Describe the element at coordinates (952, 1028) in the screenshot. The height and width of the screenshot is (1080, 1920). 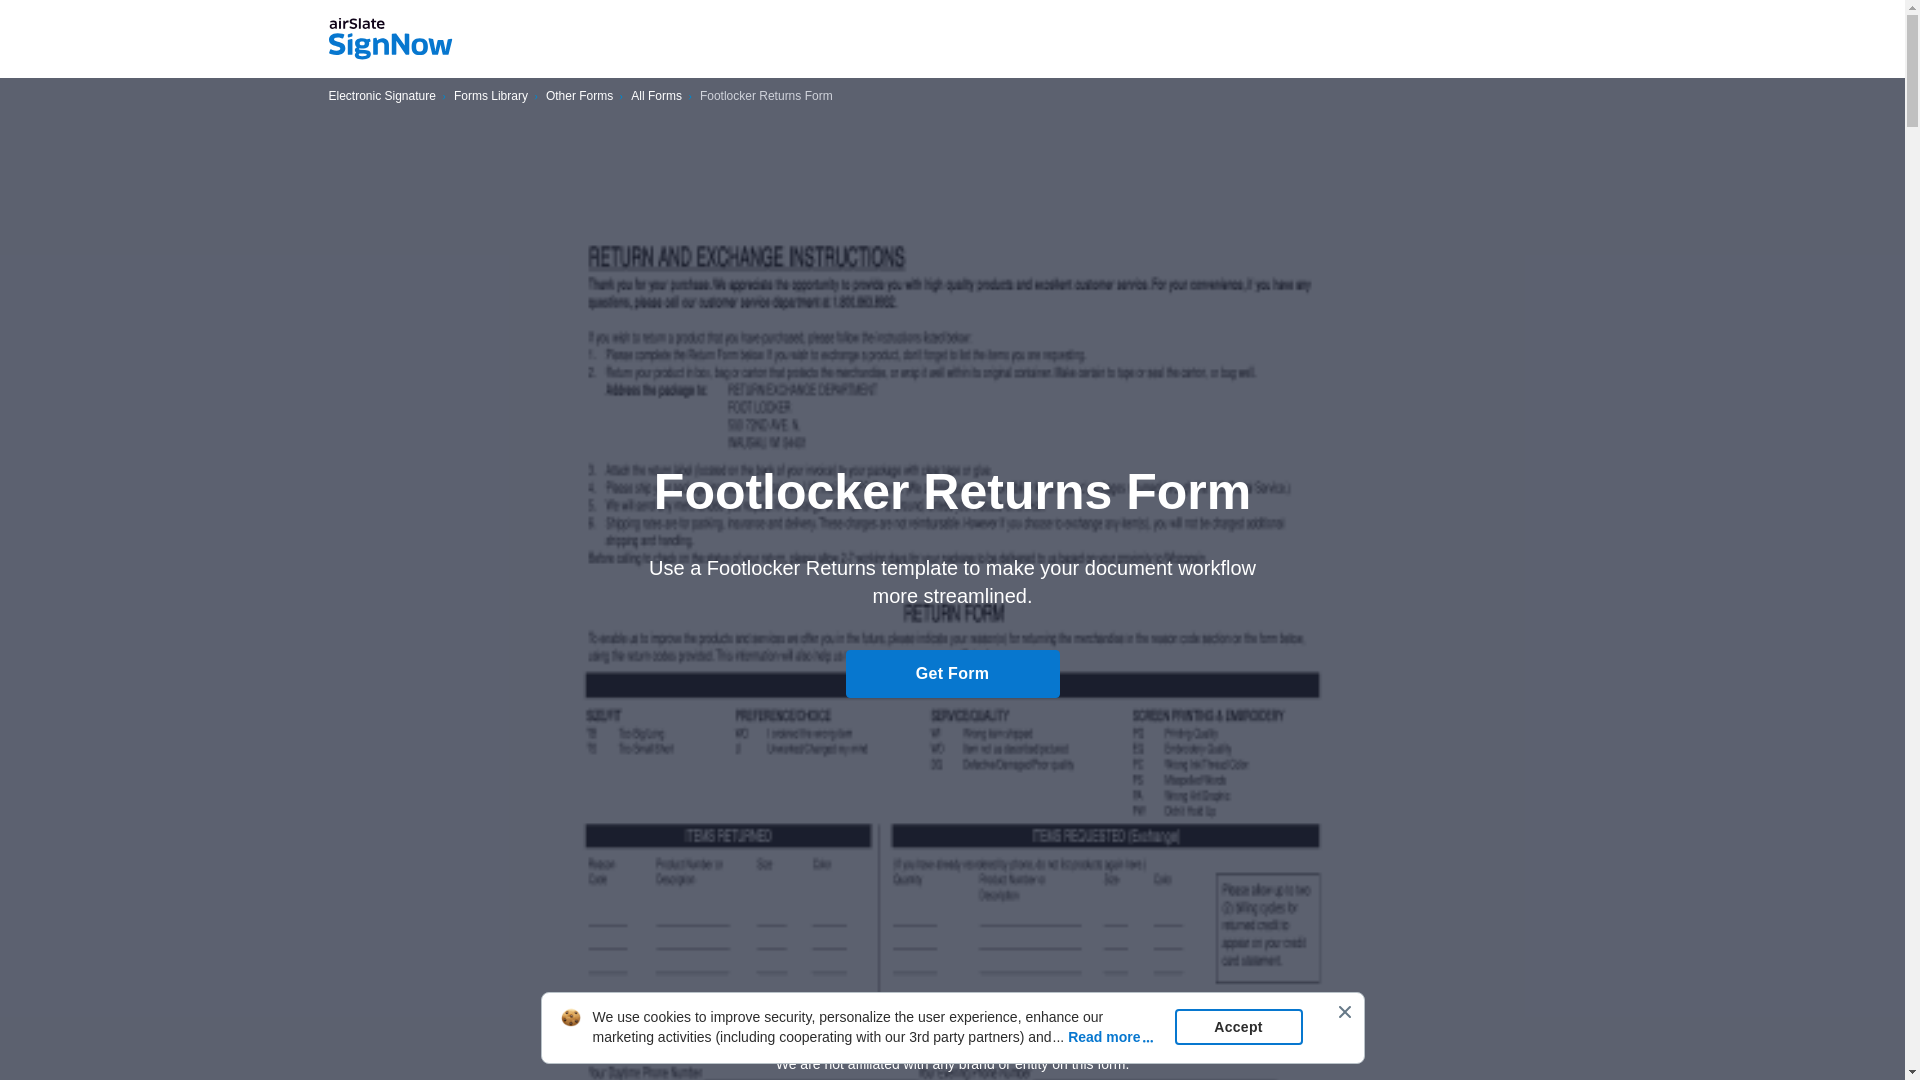
I see `Show details` at that location.